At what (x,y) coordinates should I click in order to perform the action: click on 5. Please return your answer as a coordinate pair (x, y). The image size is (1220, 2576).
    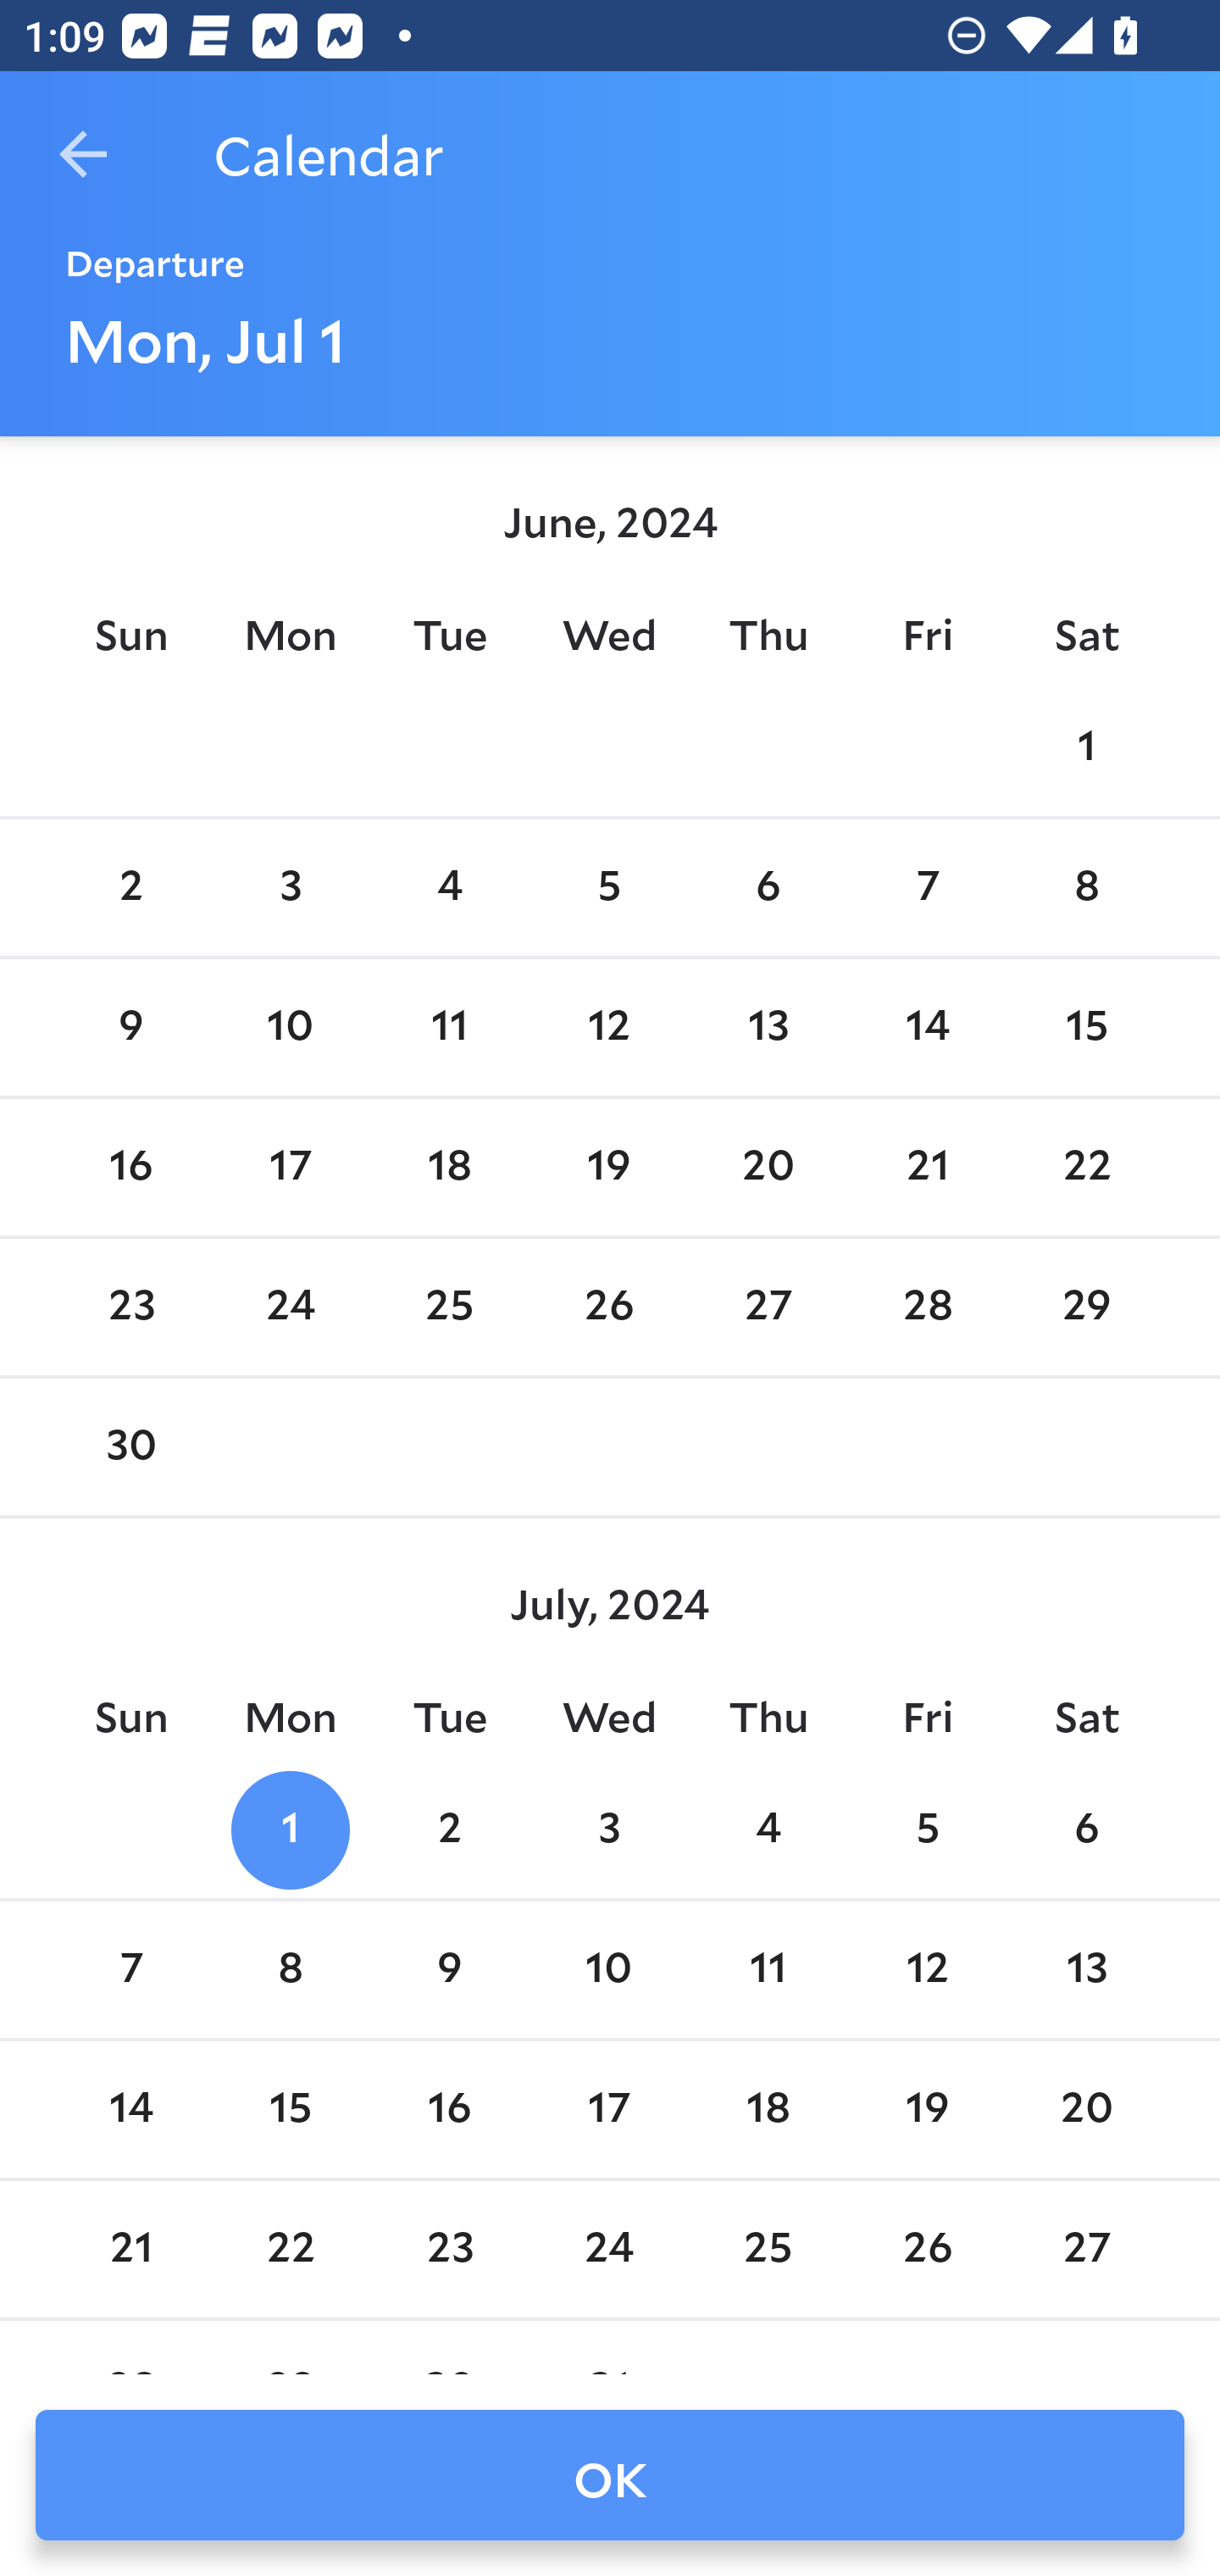
    Looking at the image, I should click on (927, 1831).